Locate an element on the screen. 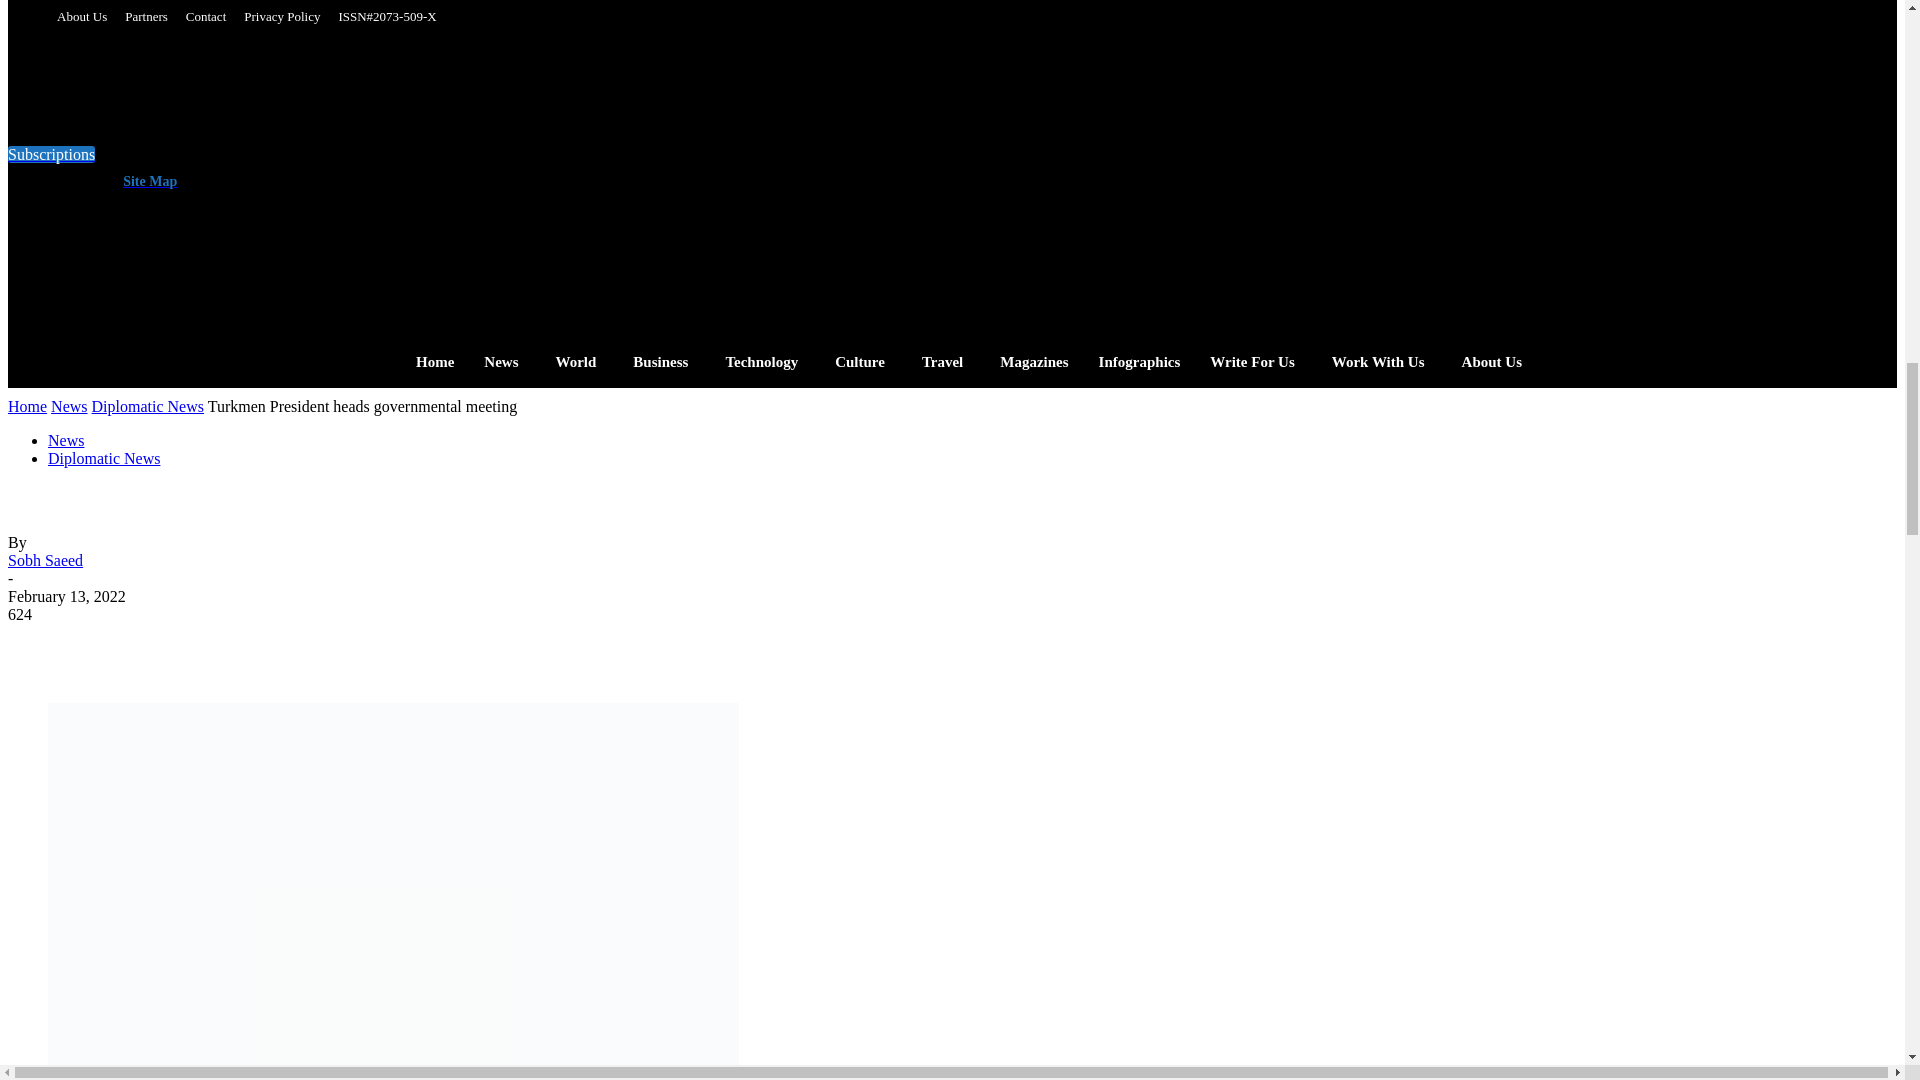  View all posts in News is located at coordinates (68, 406).